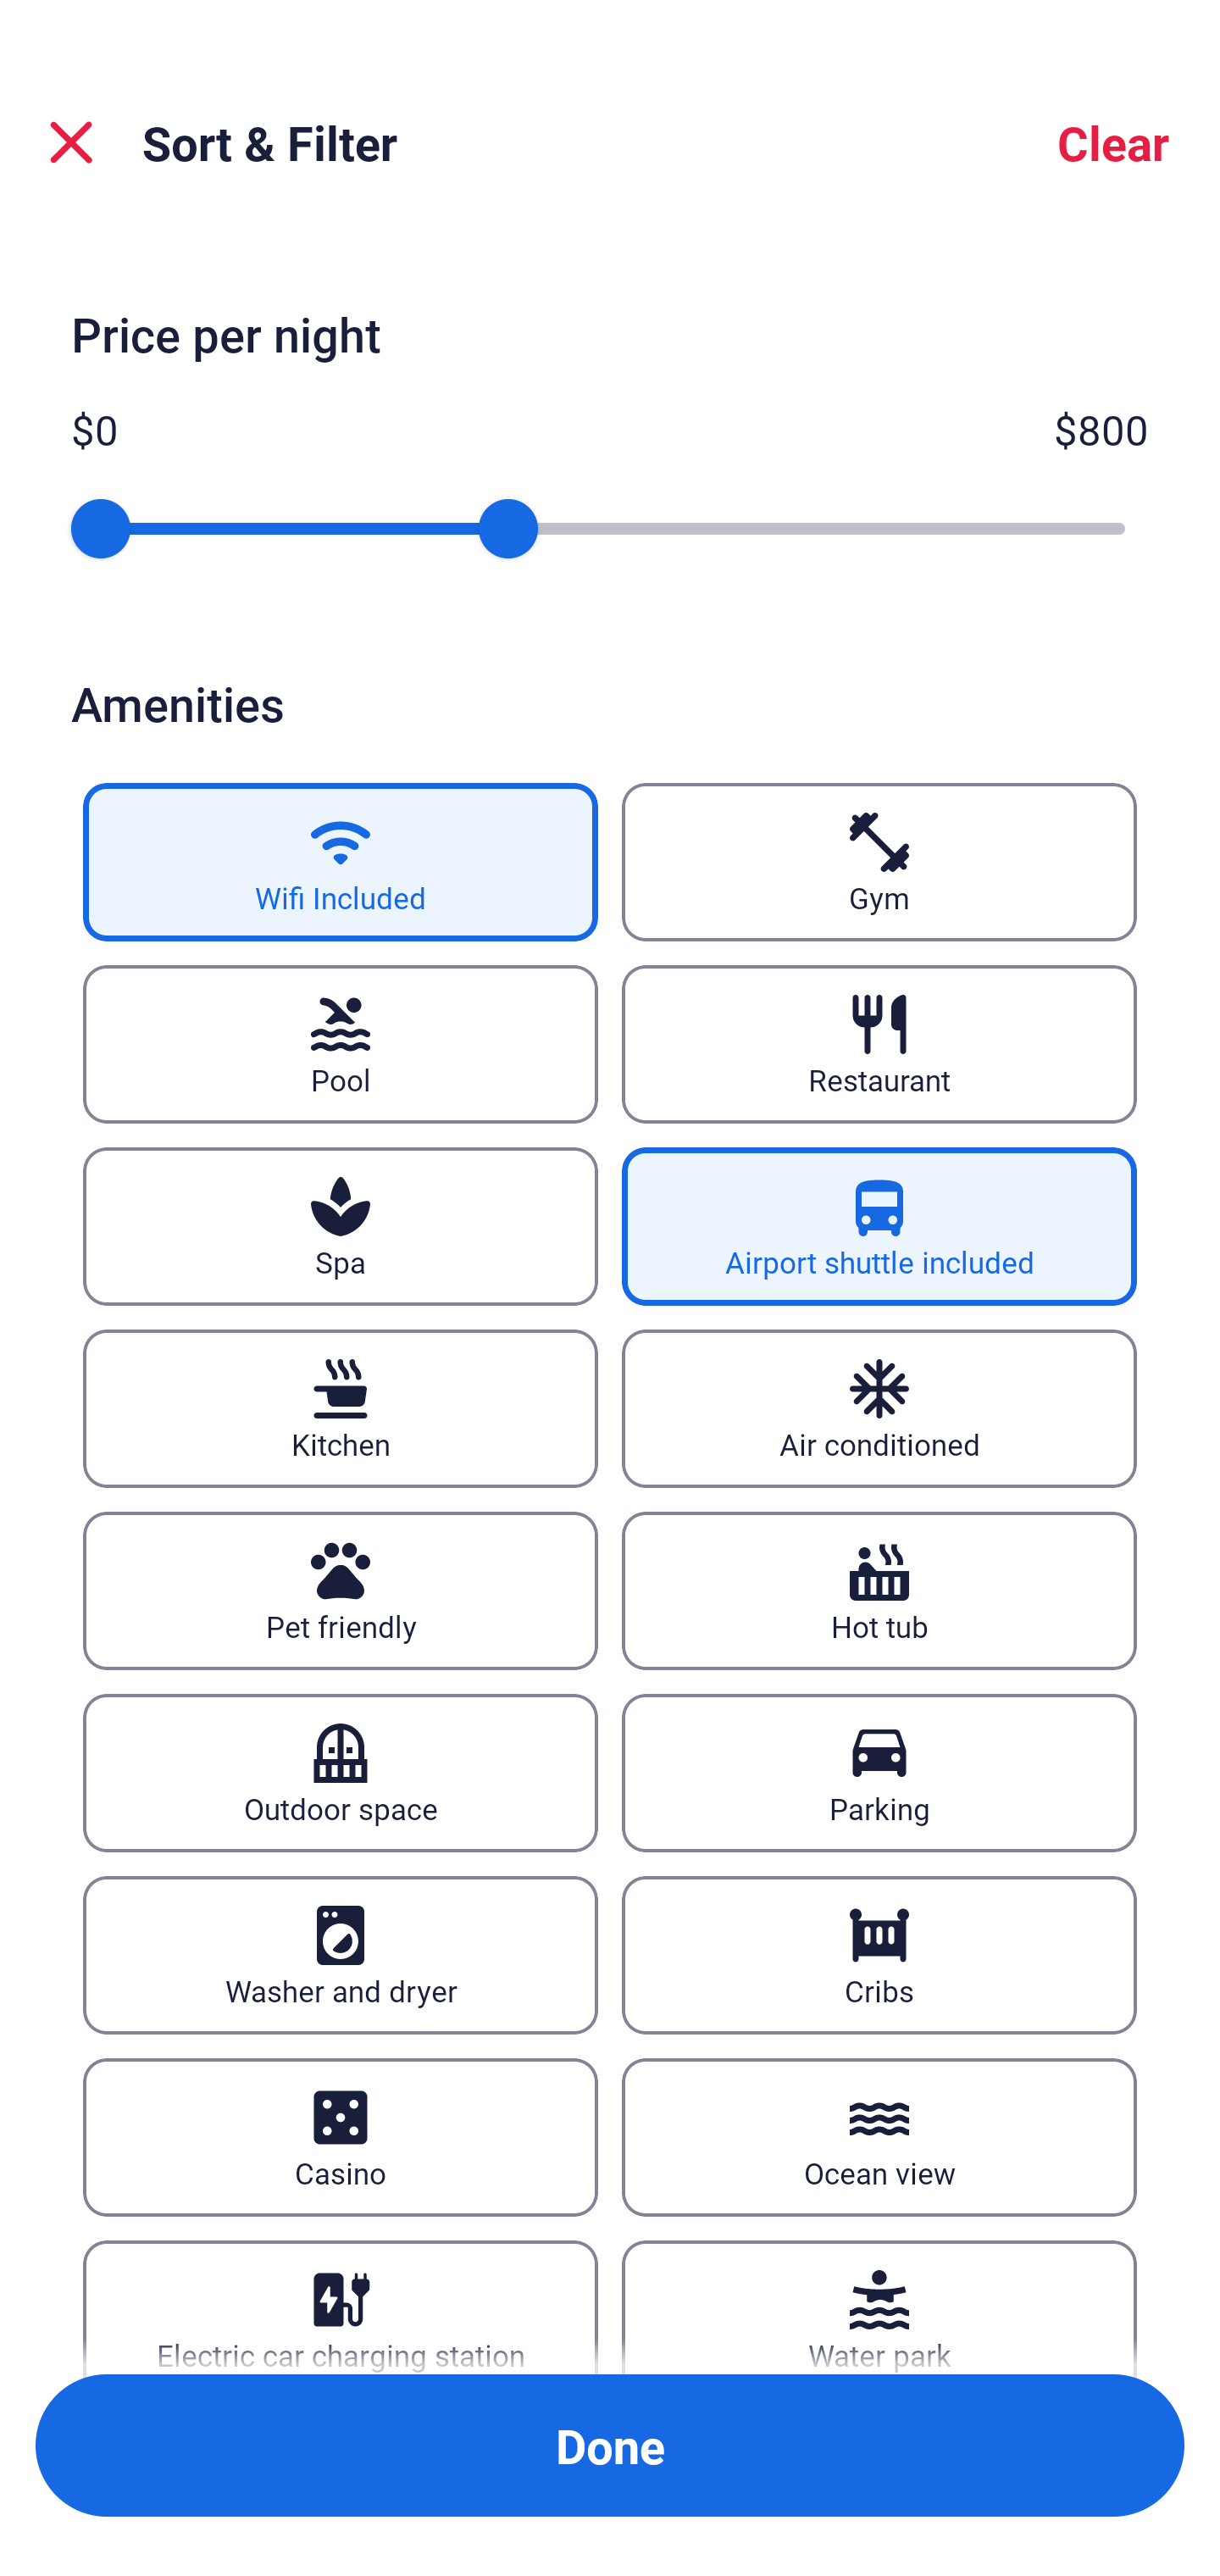  I want to click on Hot tub, so click(879, 1590).